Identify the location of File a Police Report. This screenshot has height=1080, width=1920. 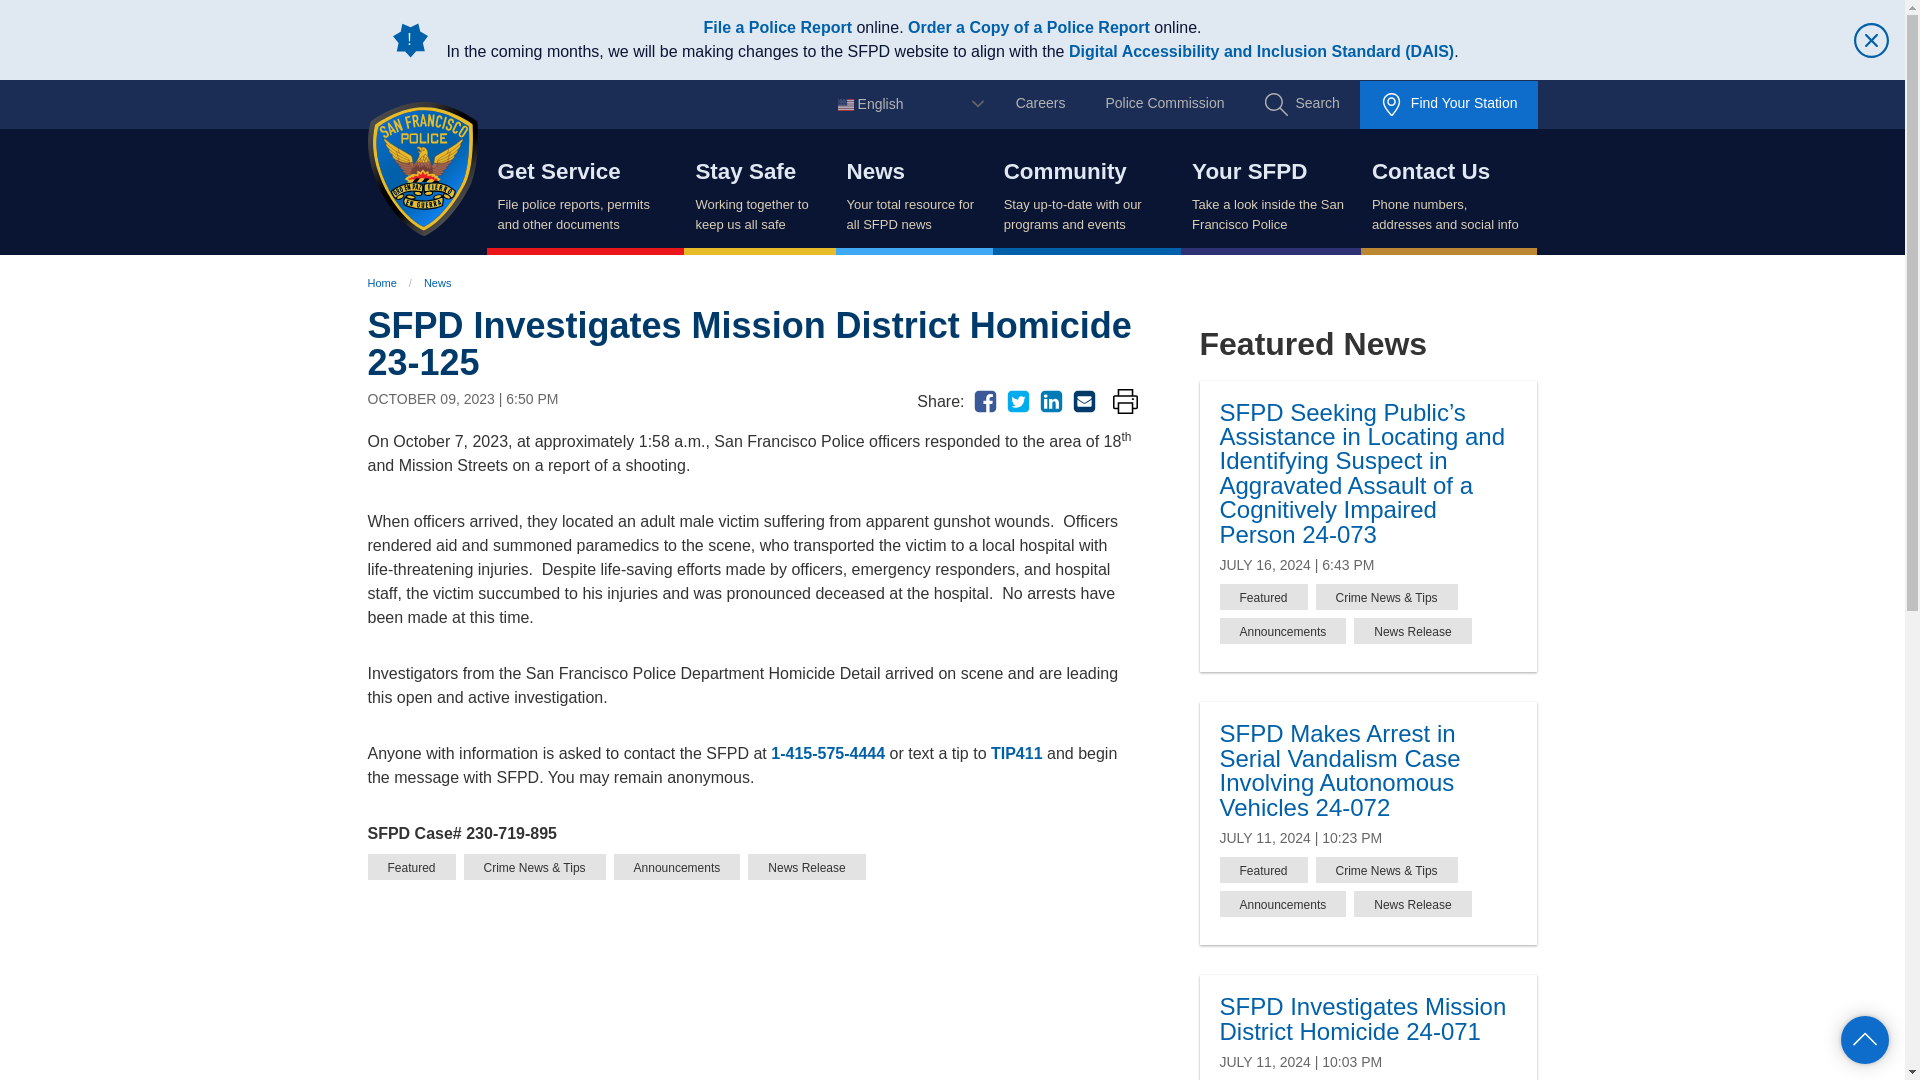
(778, 27).